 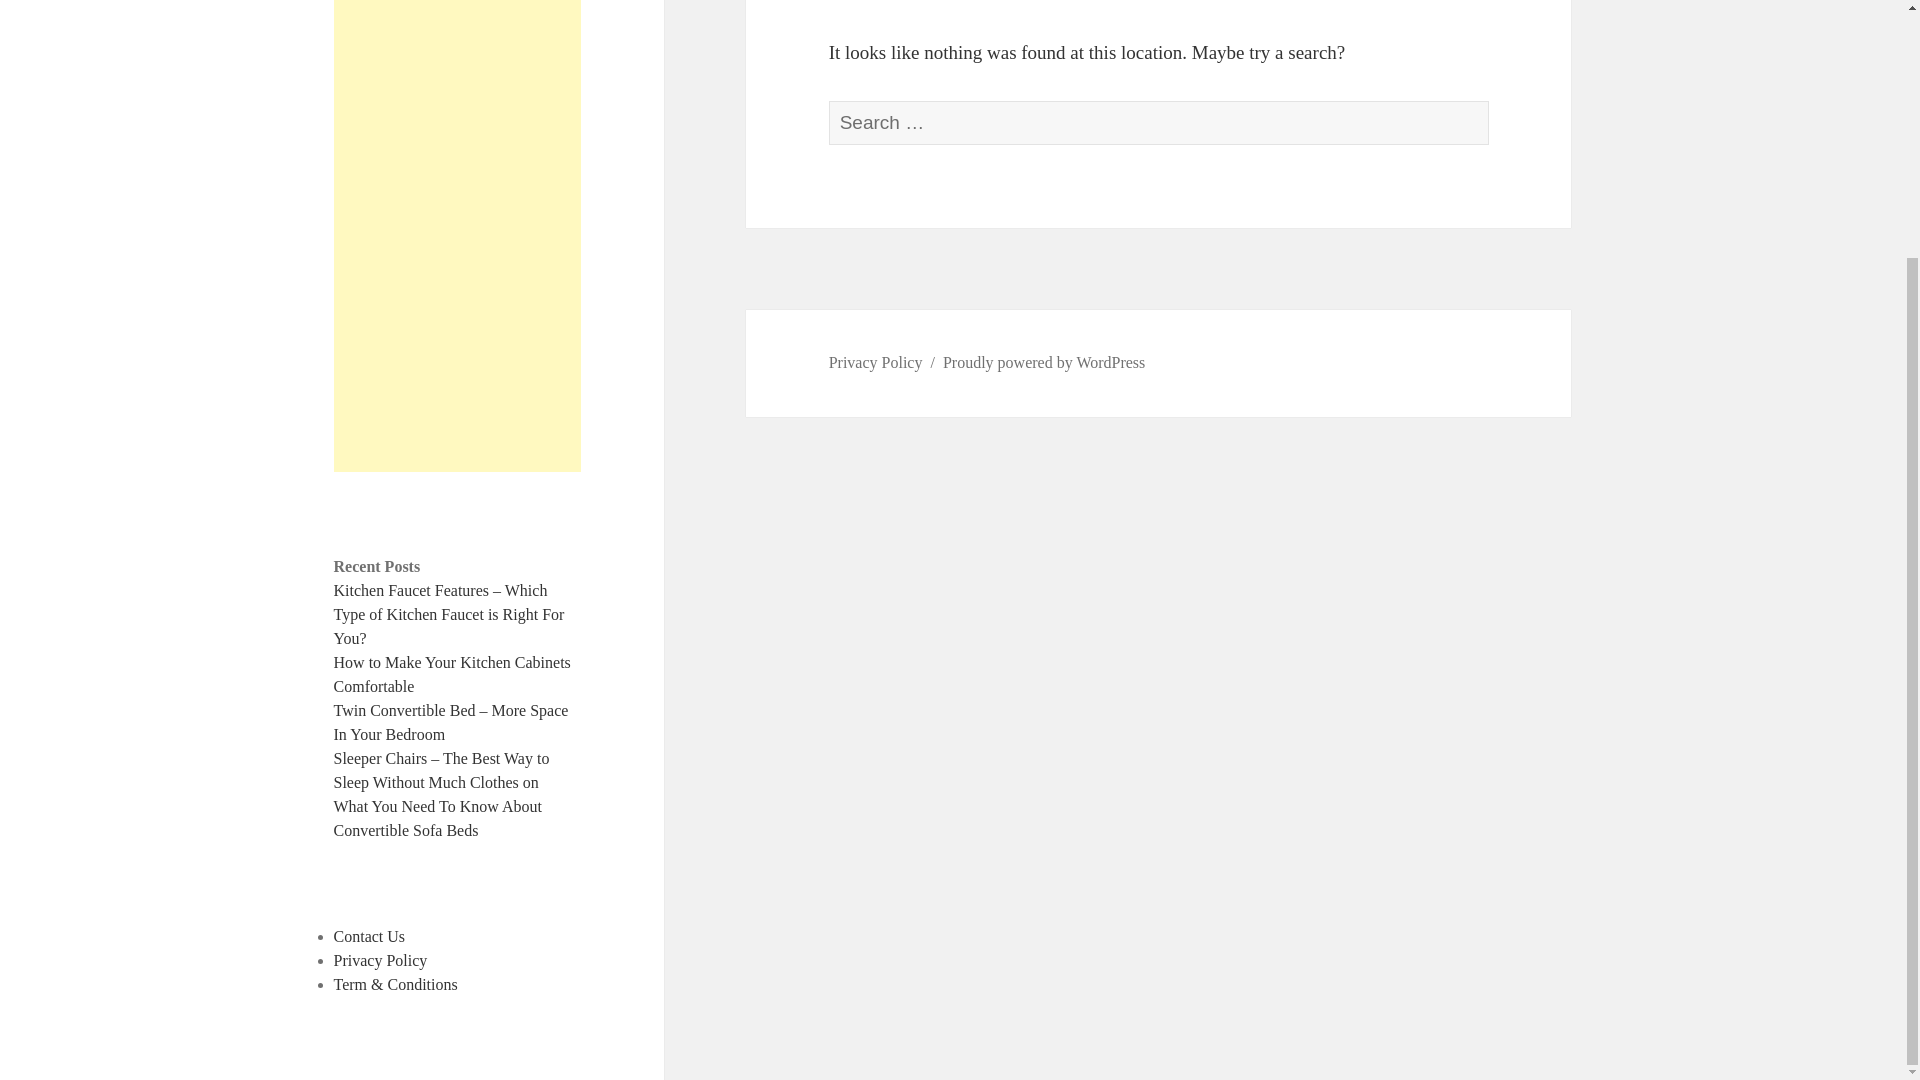 What do you see at coordinates (438, 818) in the screenshot?
I see `What You Need To Know About Convertible Sofa Beds` at bounding box center [438, 818].